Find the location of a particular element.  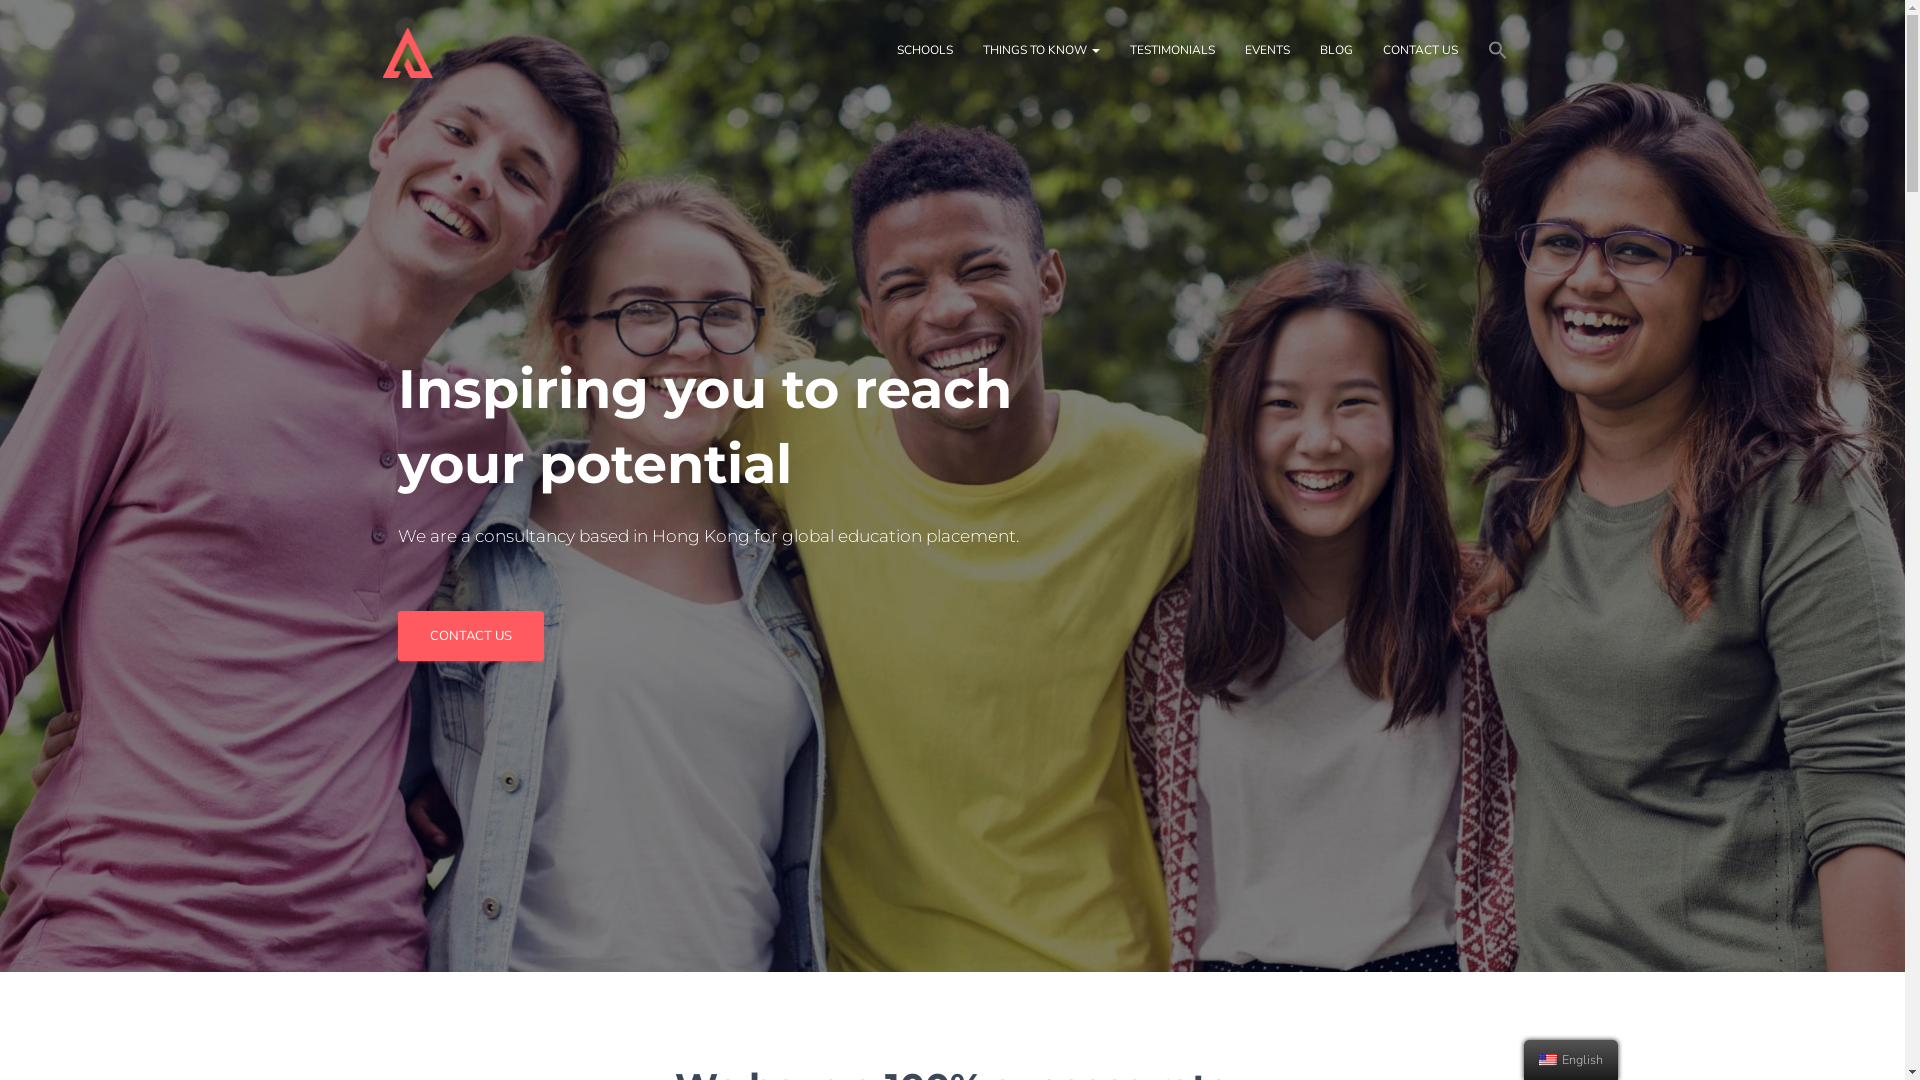

Academic Advisers is located at coordinates (408, 52).